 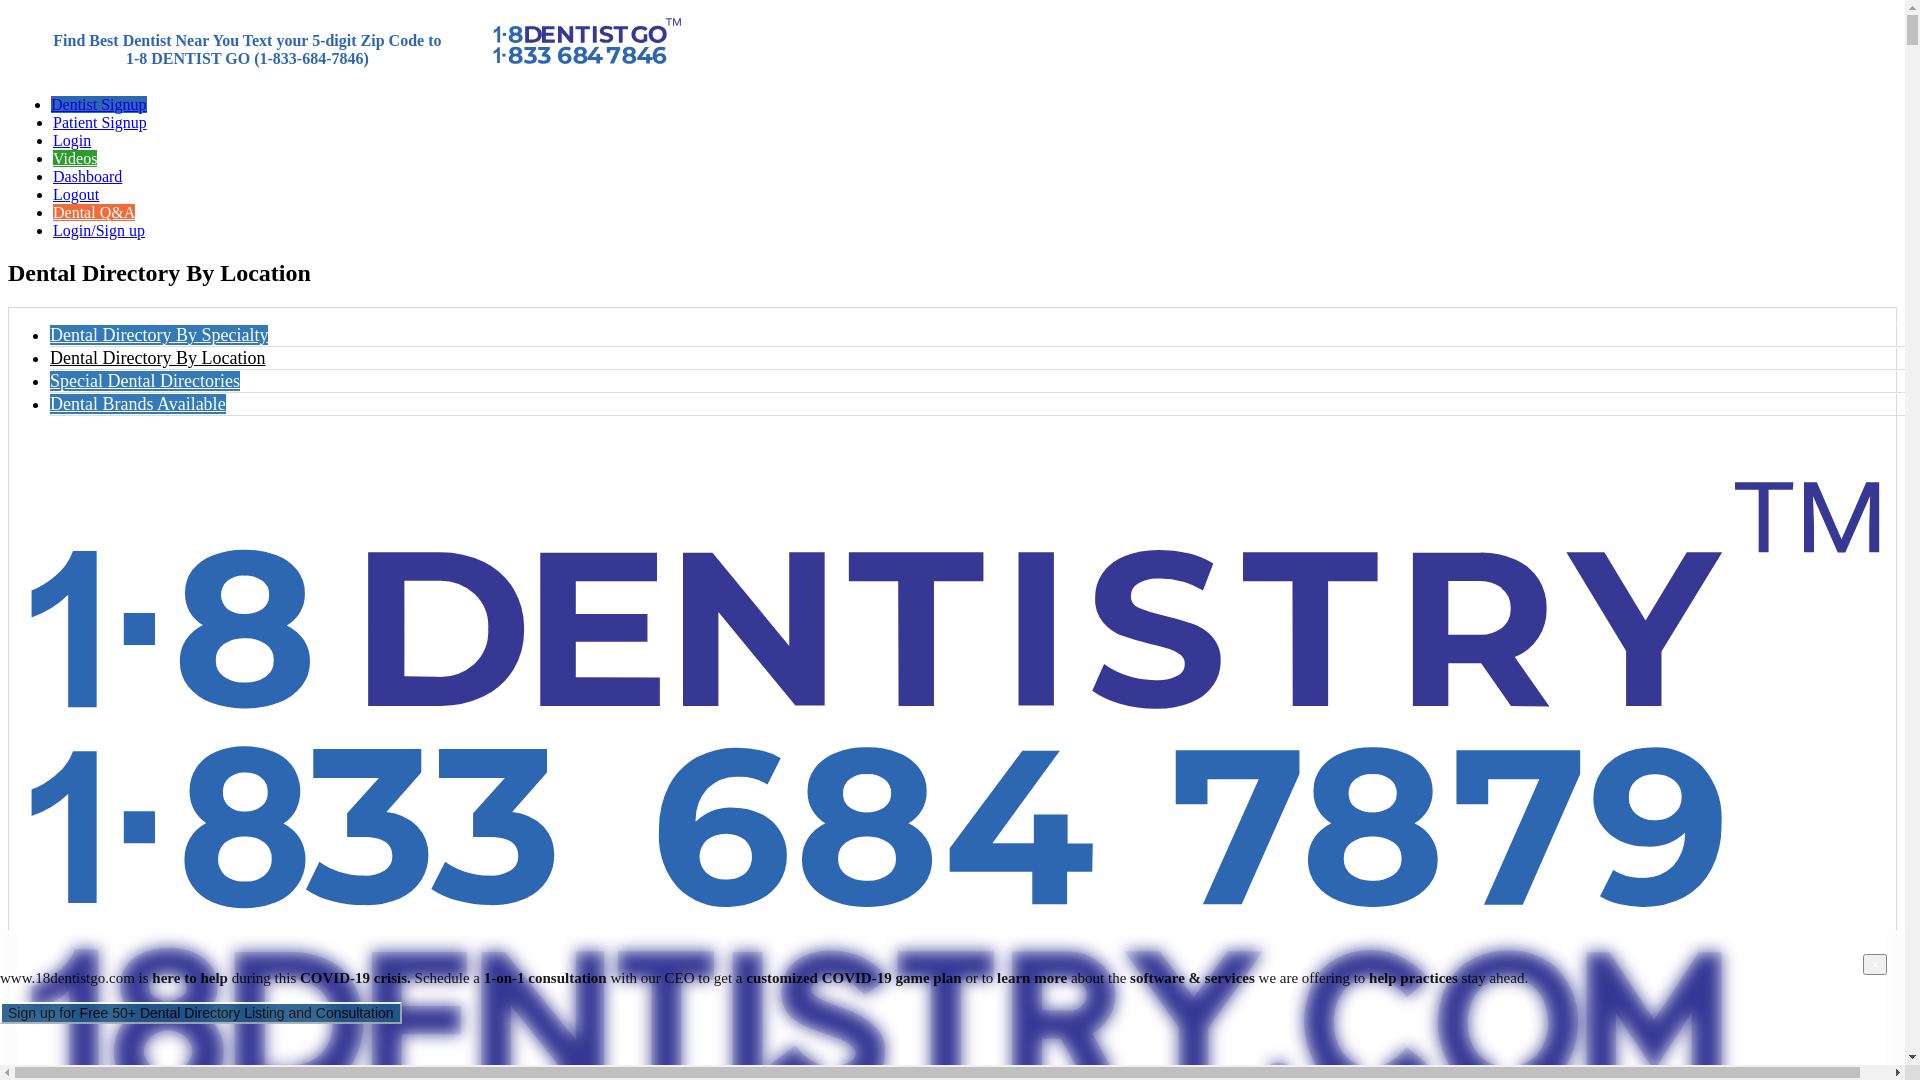 I want to click on Dental Directory By Specialty, so click(x=159, y=335).